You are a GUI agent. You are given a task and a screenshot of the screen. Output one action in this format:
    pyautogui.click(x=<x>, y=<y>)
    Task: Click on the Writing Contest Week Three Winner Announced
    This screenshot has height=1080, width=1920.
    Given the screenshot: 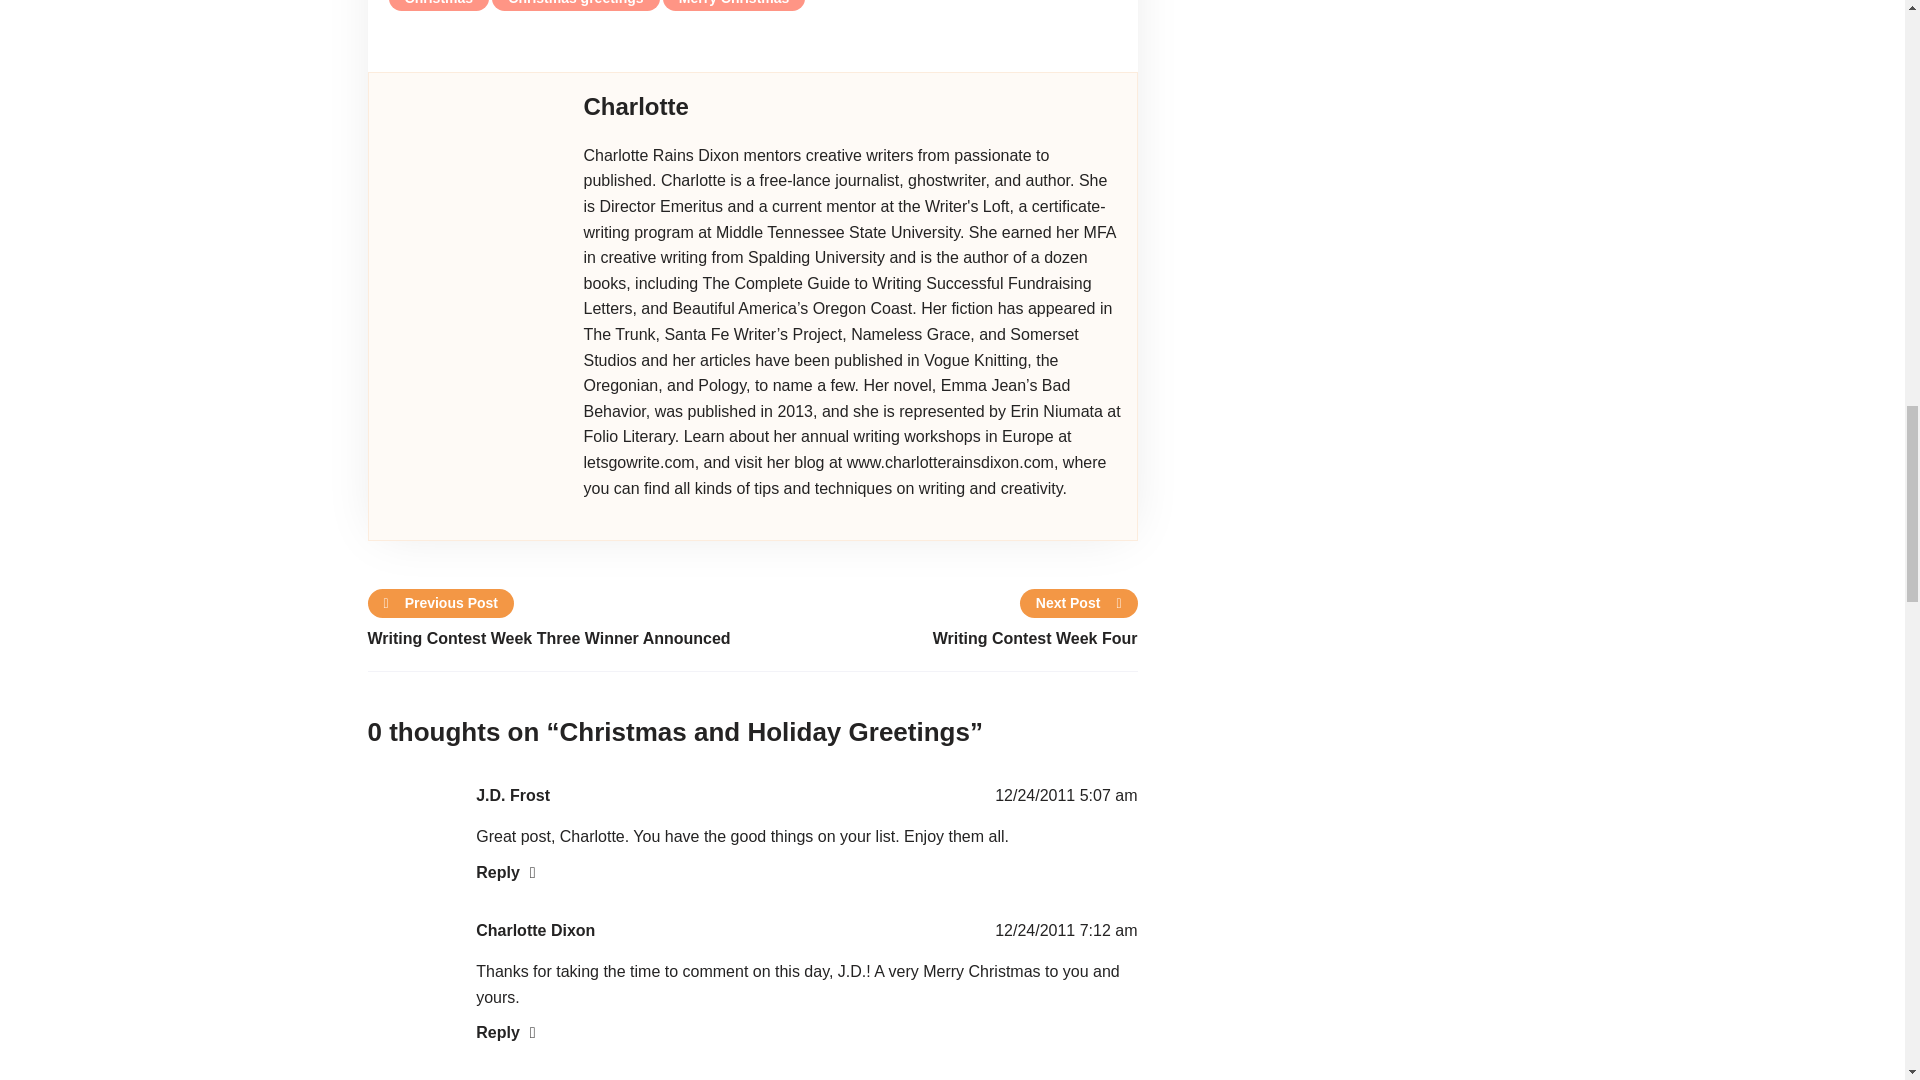 What is the action you would take?
    pyautogui.click(x=560, y=639)
    